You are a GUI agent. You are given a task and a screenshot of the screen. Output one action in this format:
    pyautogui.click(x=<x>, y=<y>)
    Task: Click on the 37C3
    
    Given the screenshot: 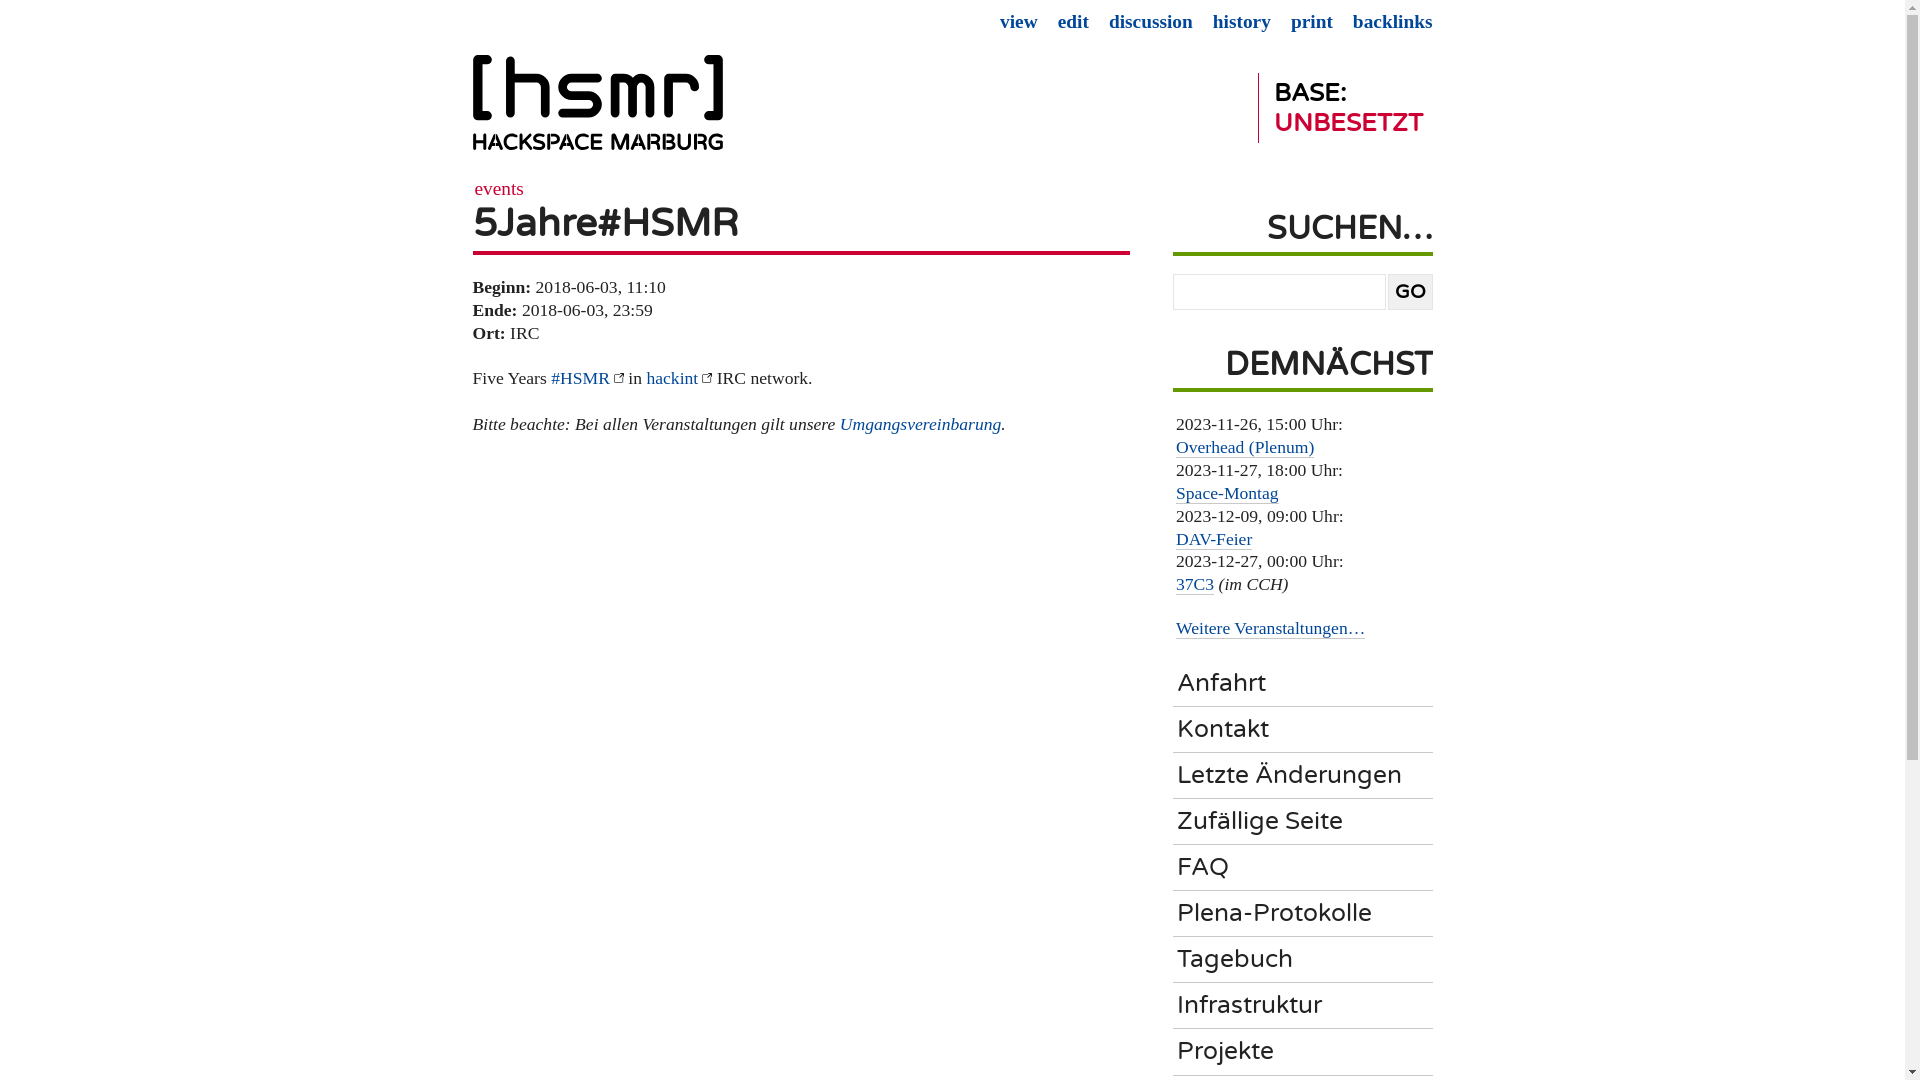 What is the action you would take?
    pyautogui.click(x=1195, y=584)
    